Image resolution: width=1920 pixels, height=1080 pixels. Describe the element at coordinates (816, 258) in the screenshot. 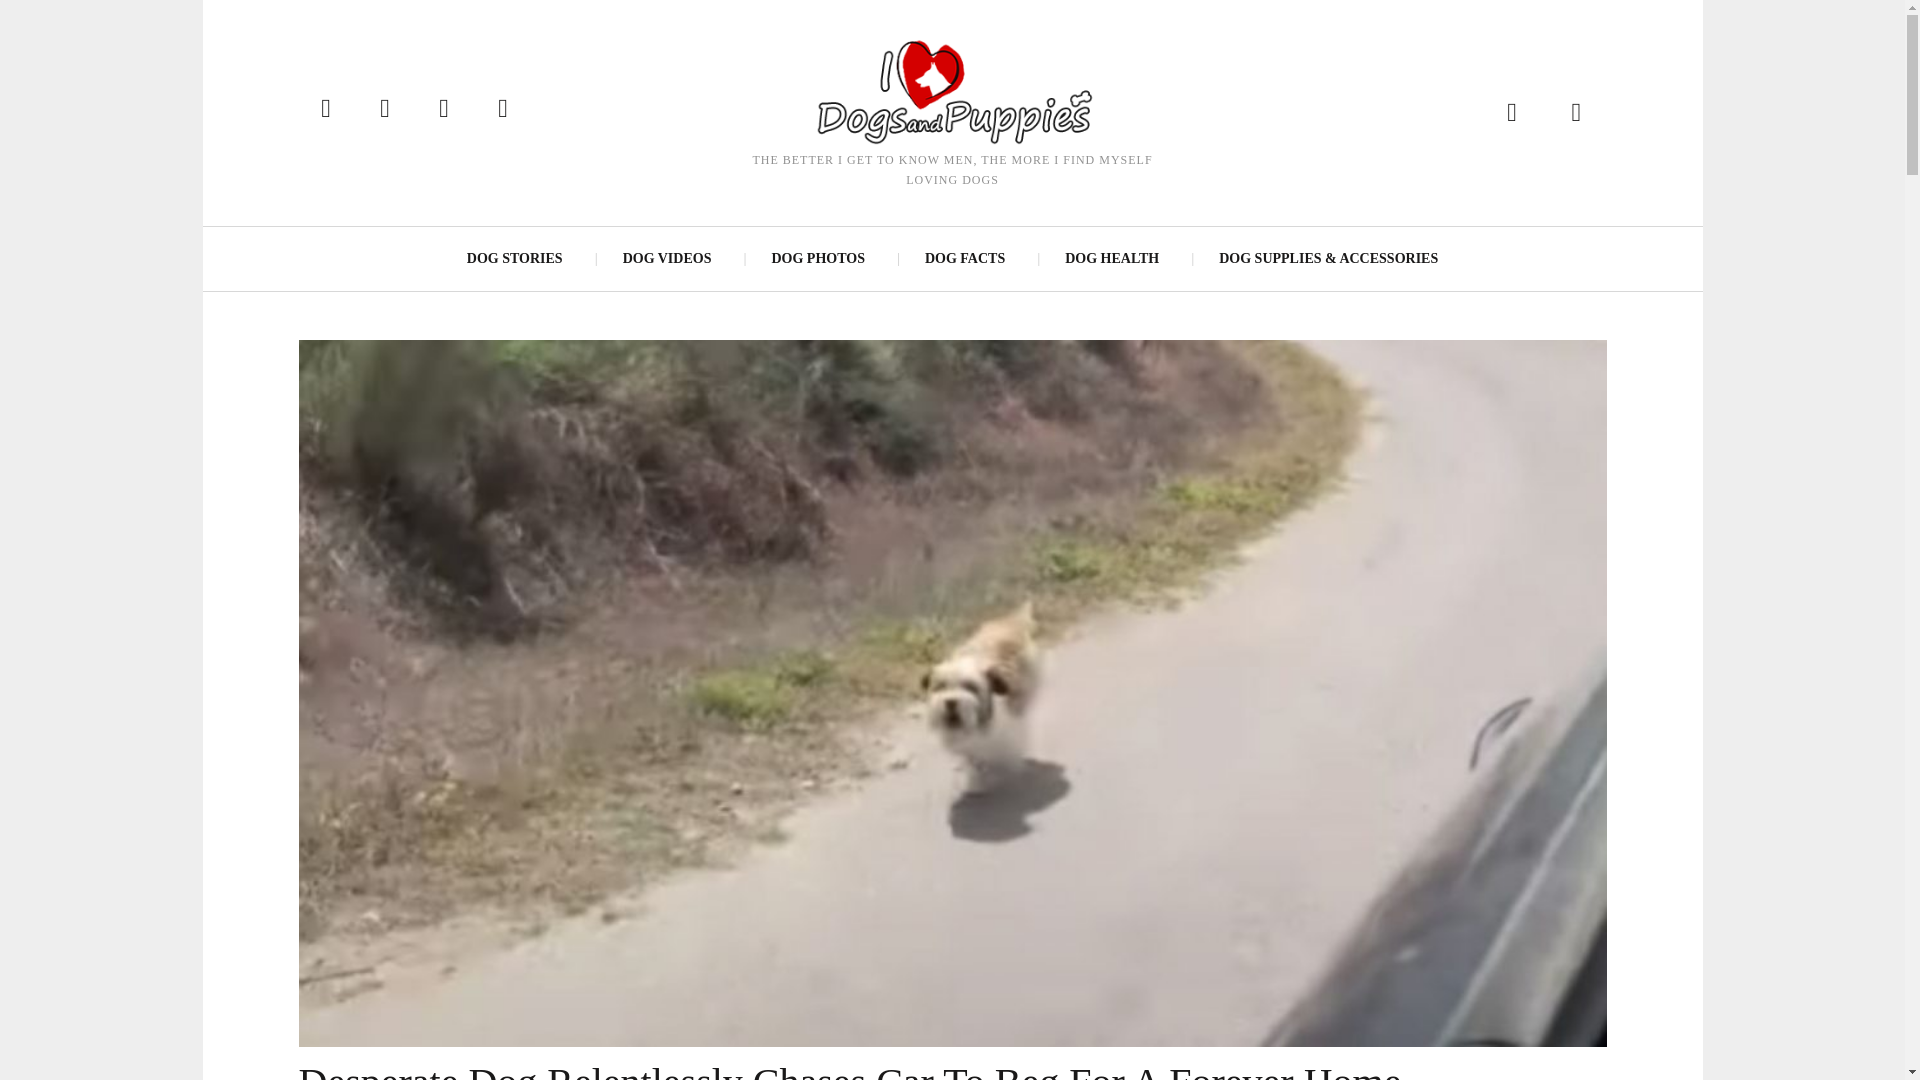

I see `DOG PHOTOS` at that location.